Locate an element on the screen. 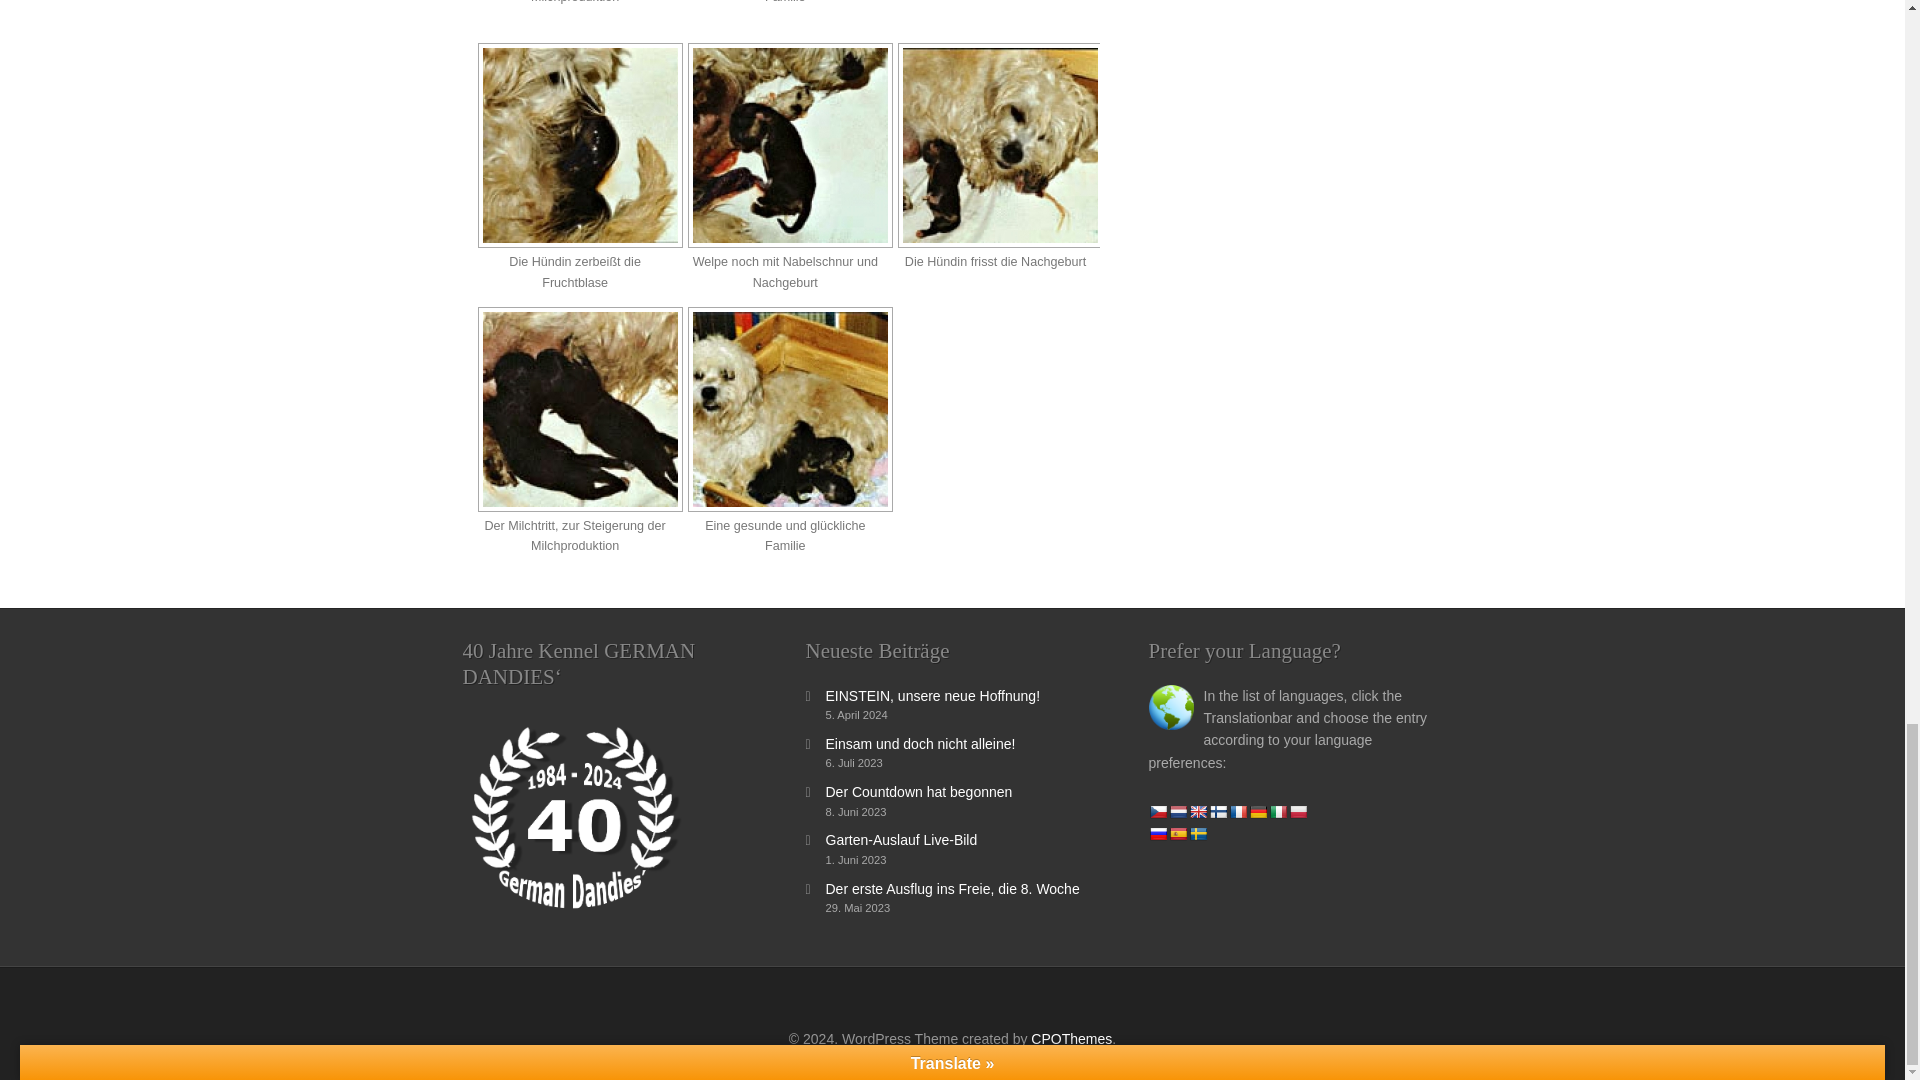 This screenshot has width=1920, height=1080. Welpe noch mit Nabelschnur und Nachgeburt is located at coordinates (783, 146).